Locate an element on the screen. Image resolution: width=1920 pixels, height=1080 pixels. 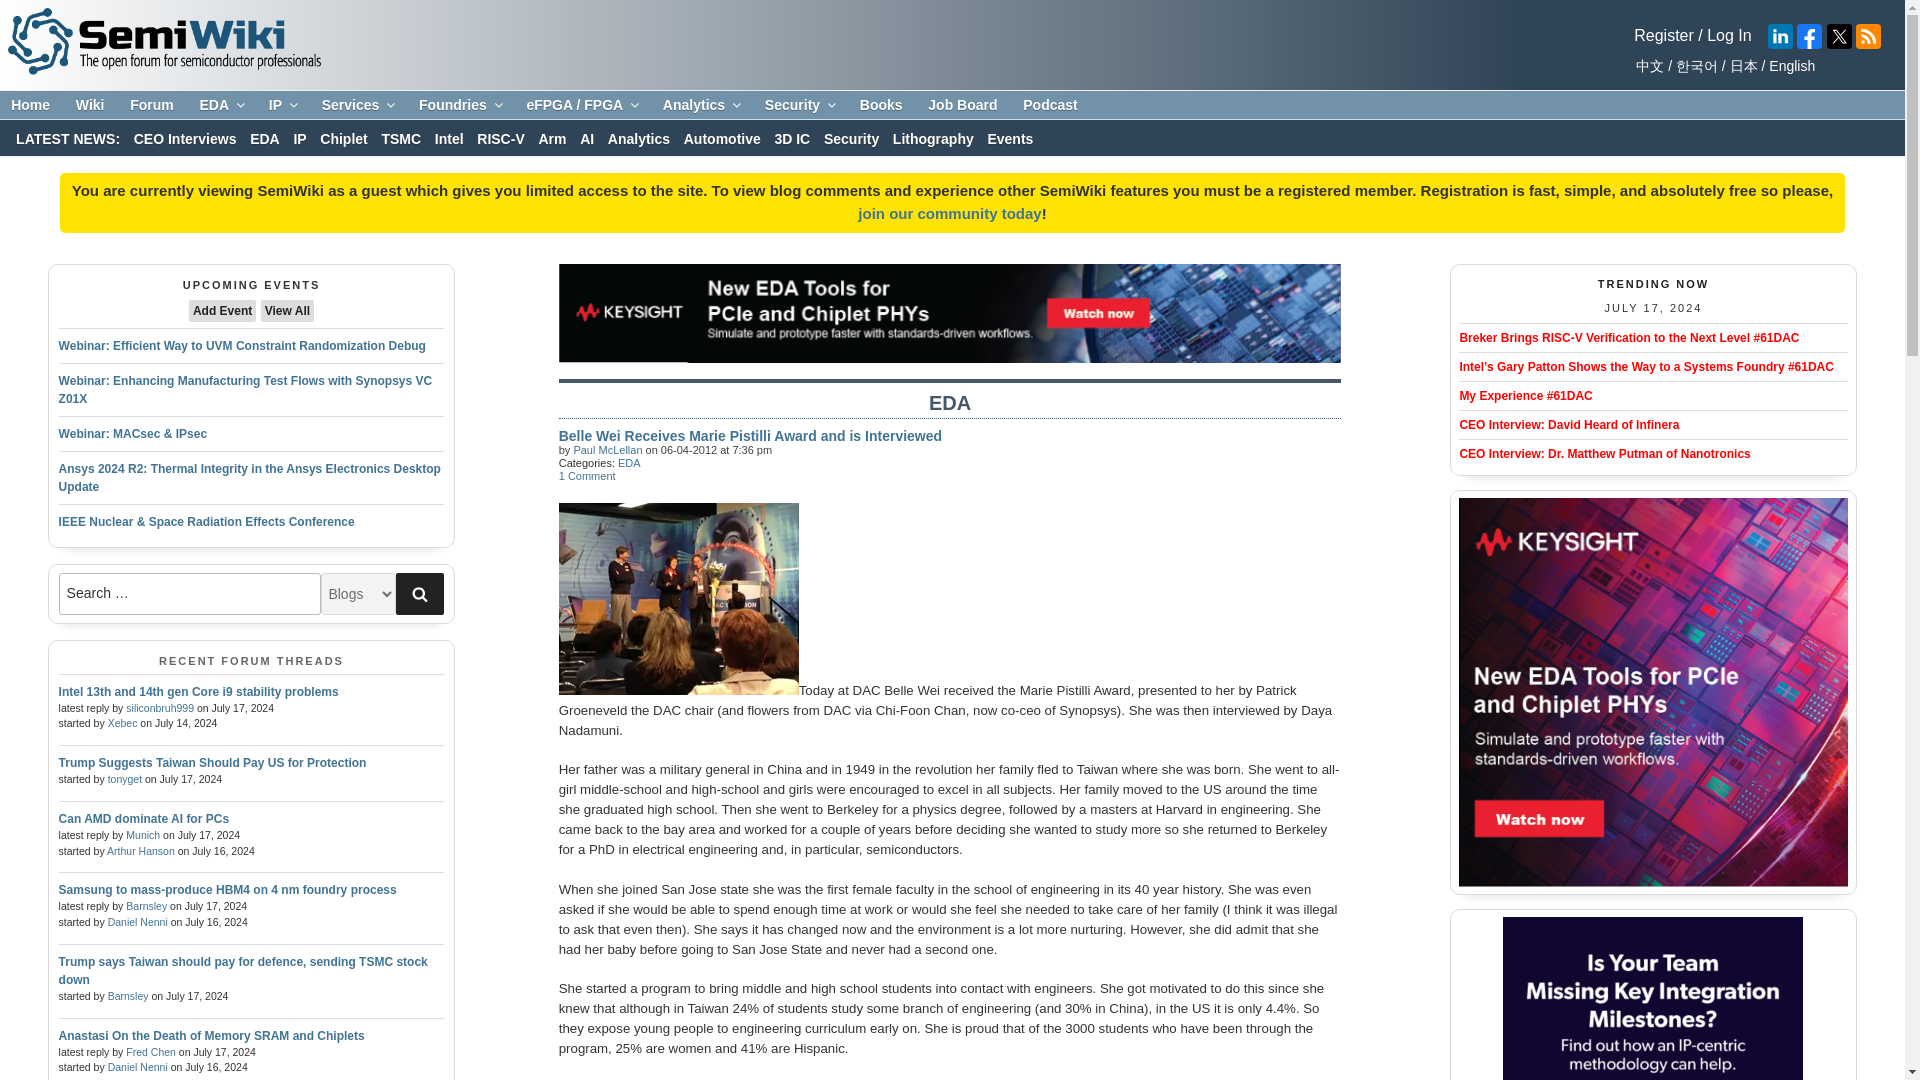
Log In is located at coordinates (1728, 36).